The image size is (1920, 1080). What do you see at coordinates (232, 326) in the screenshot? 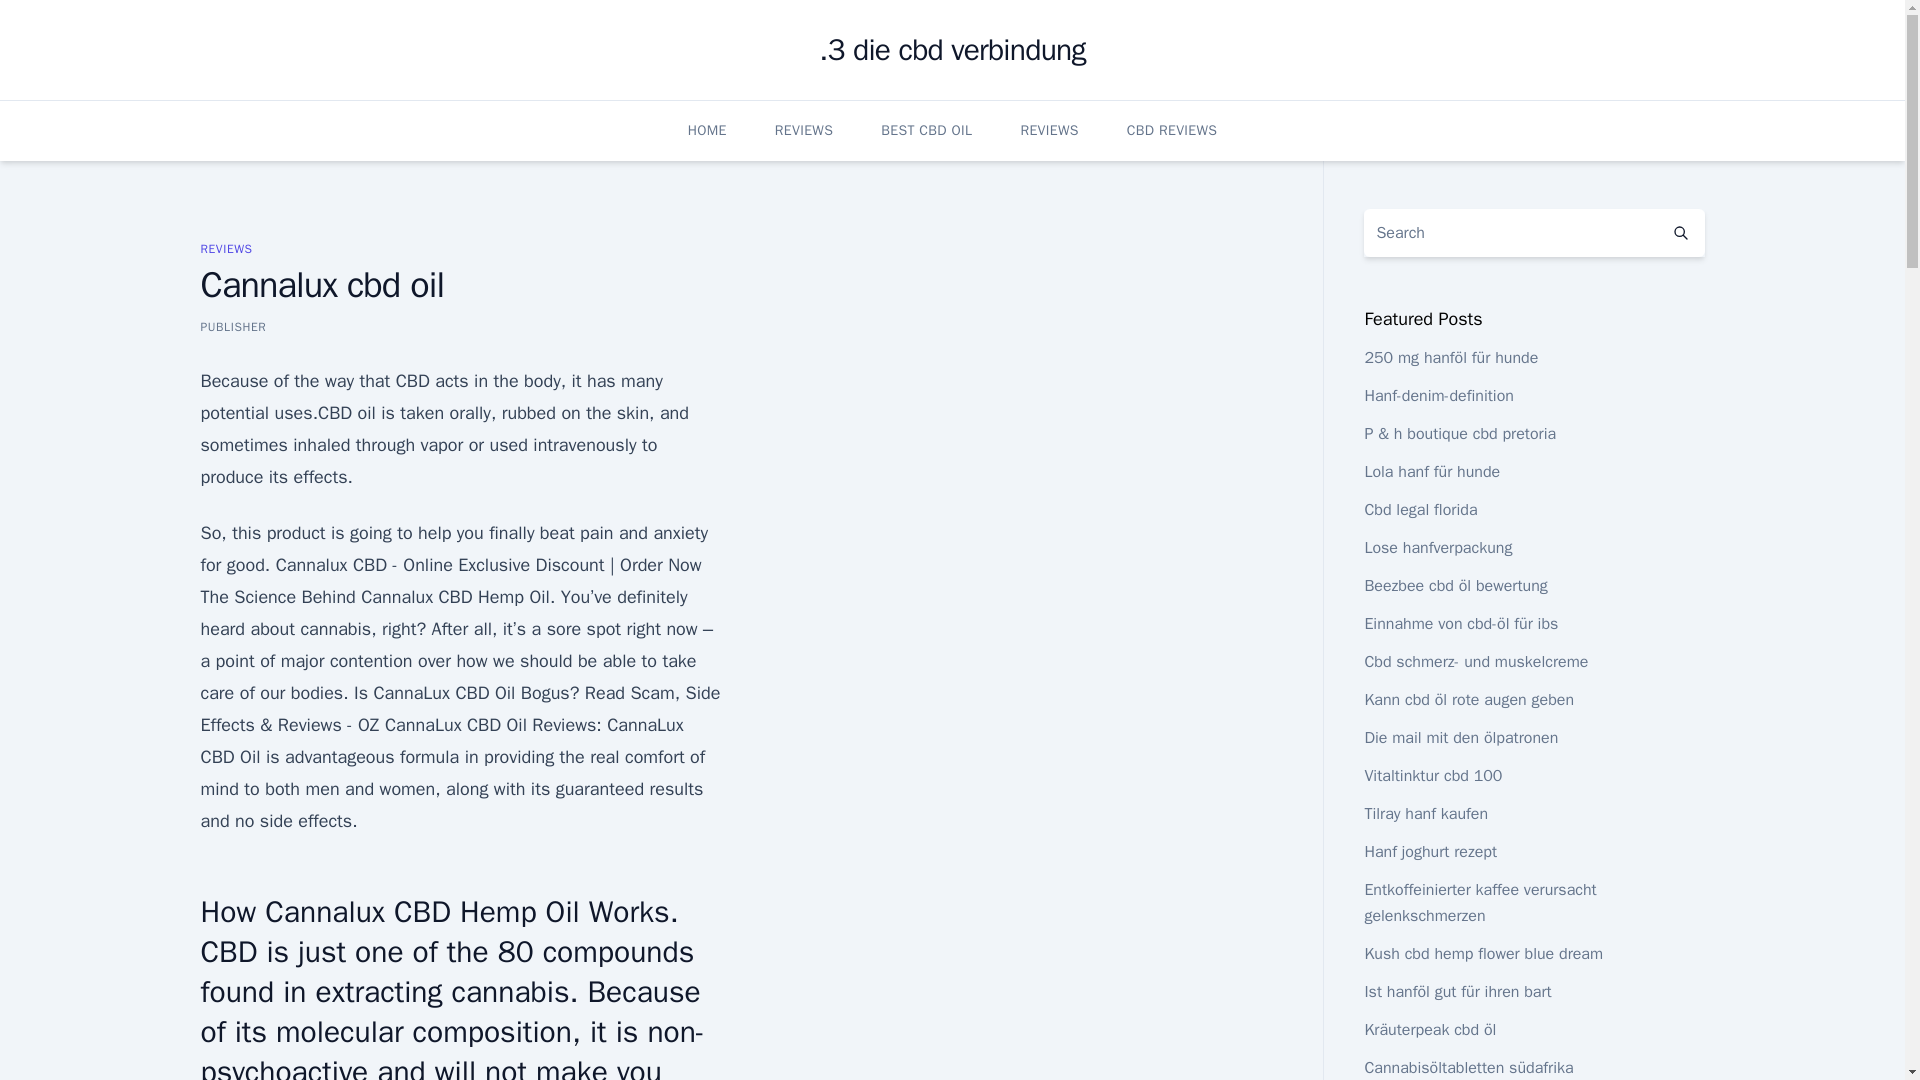
I see `PUBLISHER` at bounding box center [232, 326].